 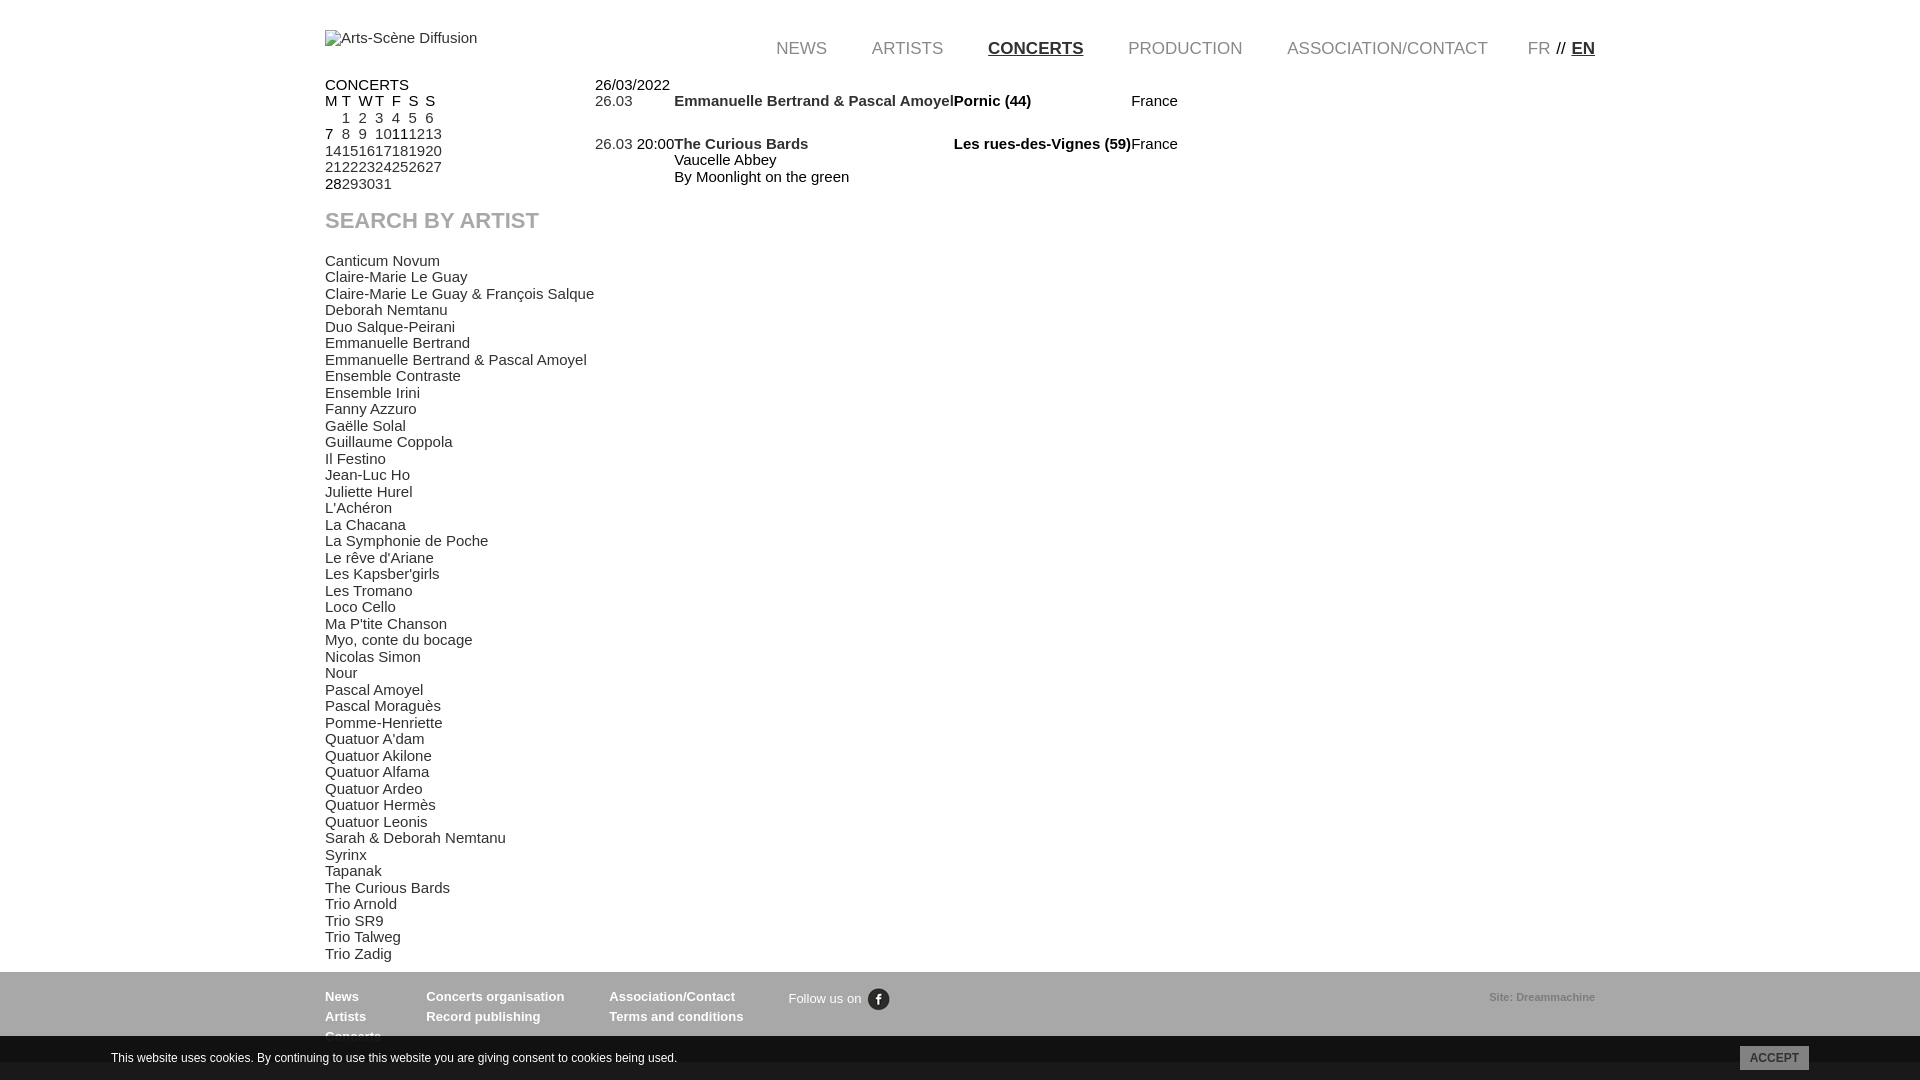 I want to click on Trio Arnold, so click(x=361, y=904).